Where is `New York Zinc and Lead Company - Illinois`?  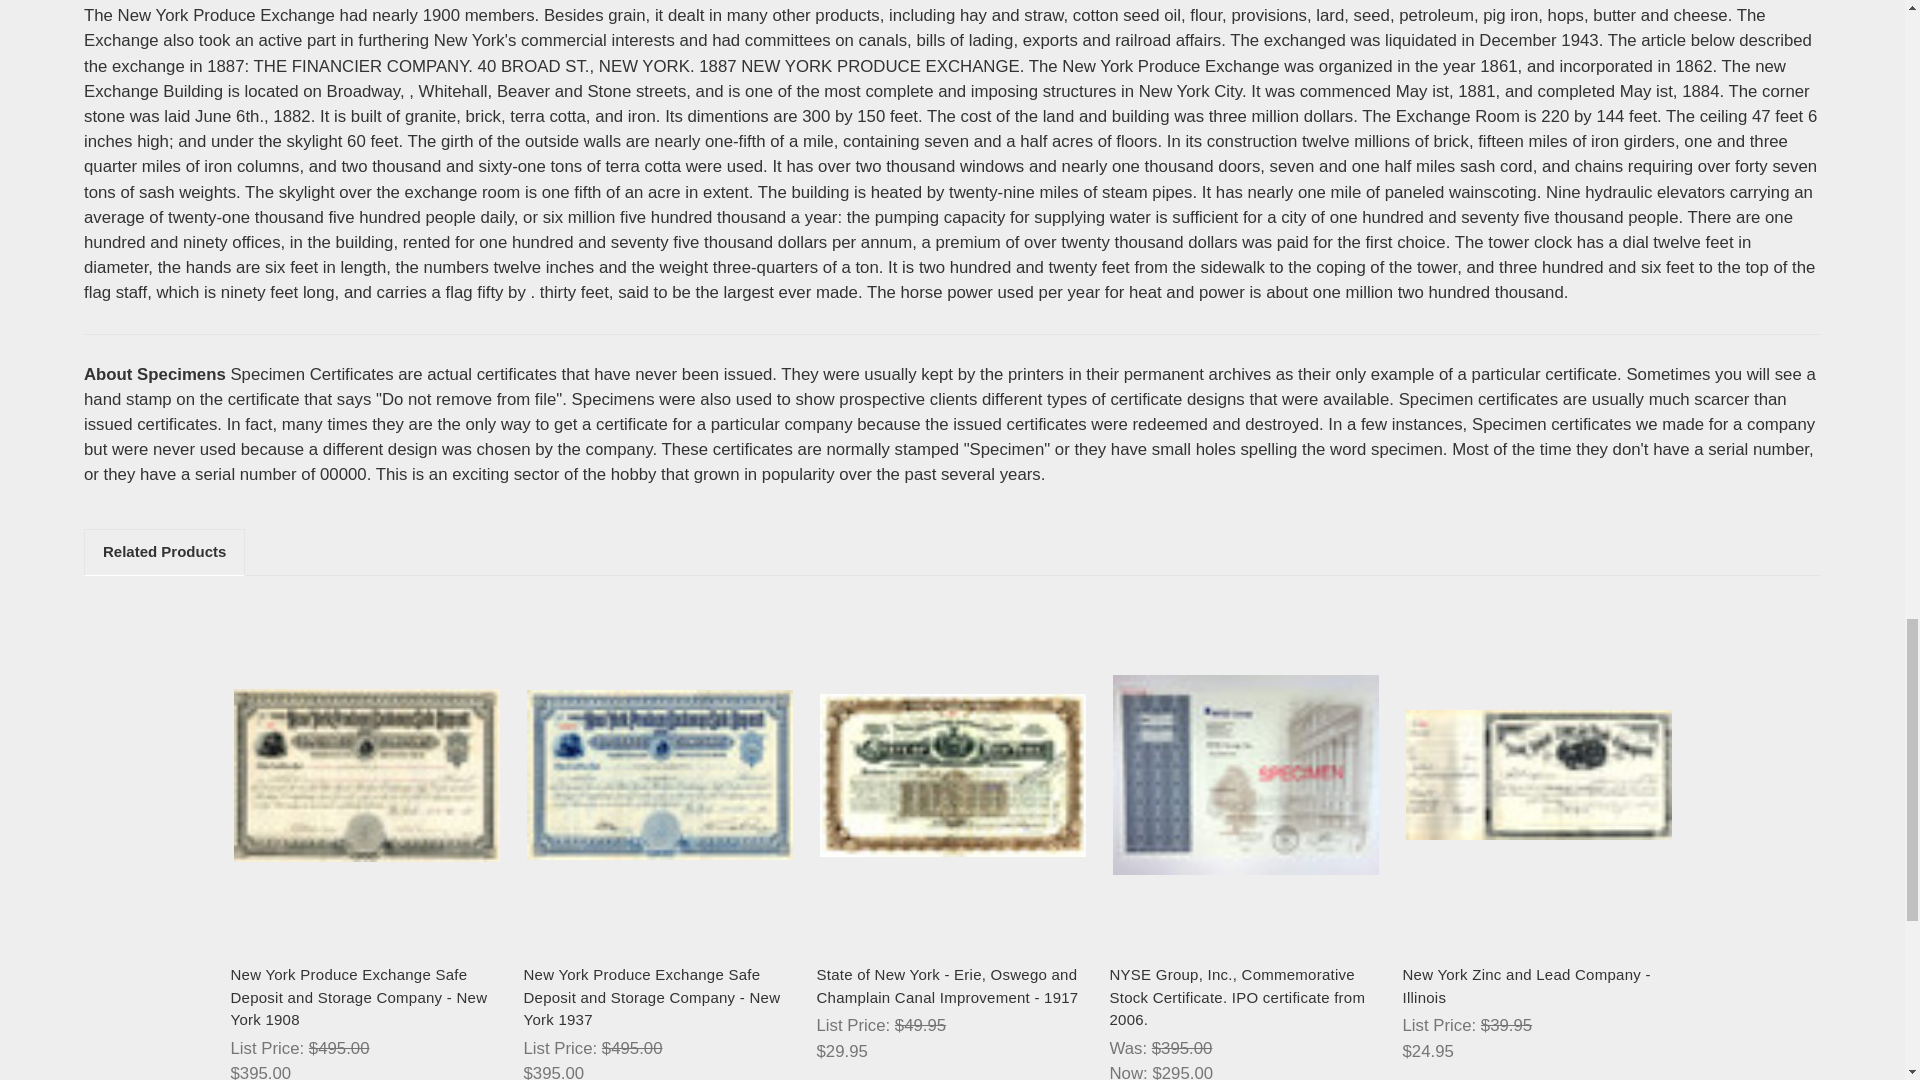
New York Zinc and Lead Company - Illinois is located at coordinates (1538, 774).